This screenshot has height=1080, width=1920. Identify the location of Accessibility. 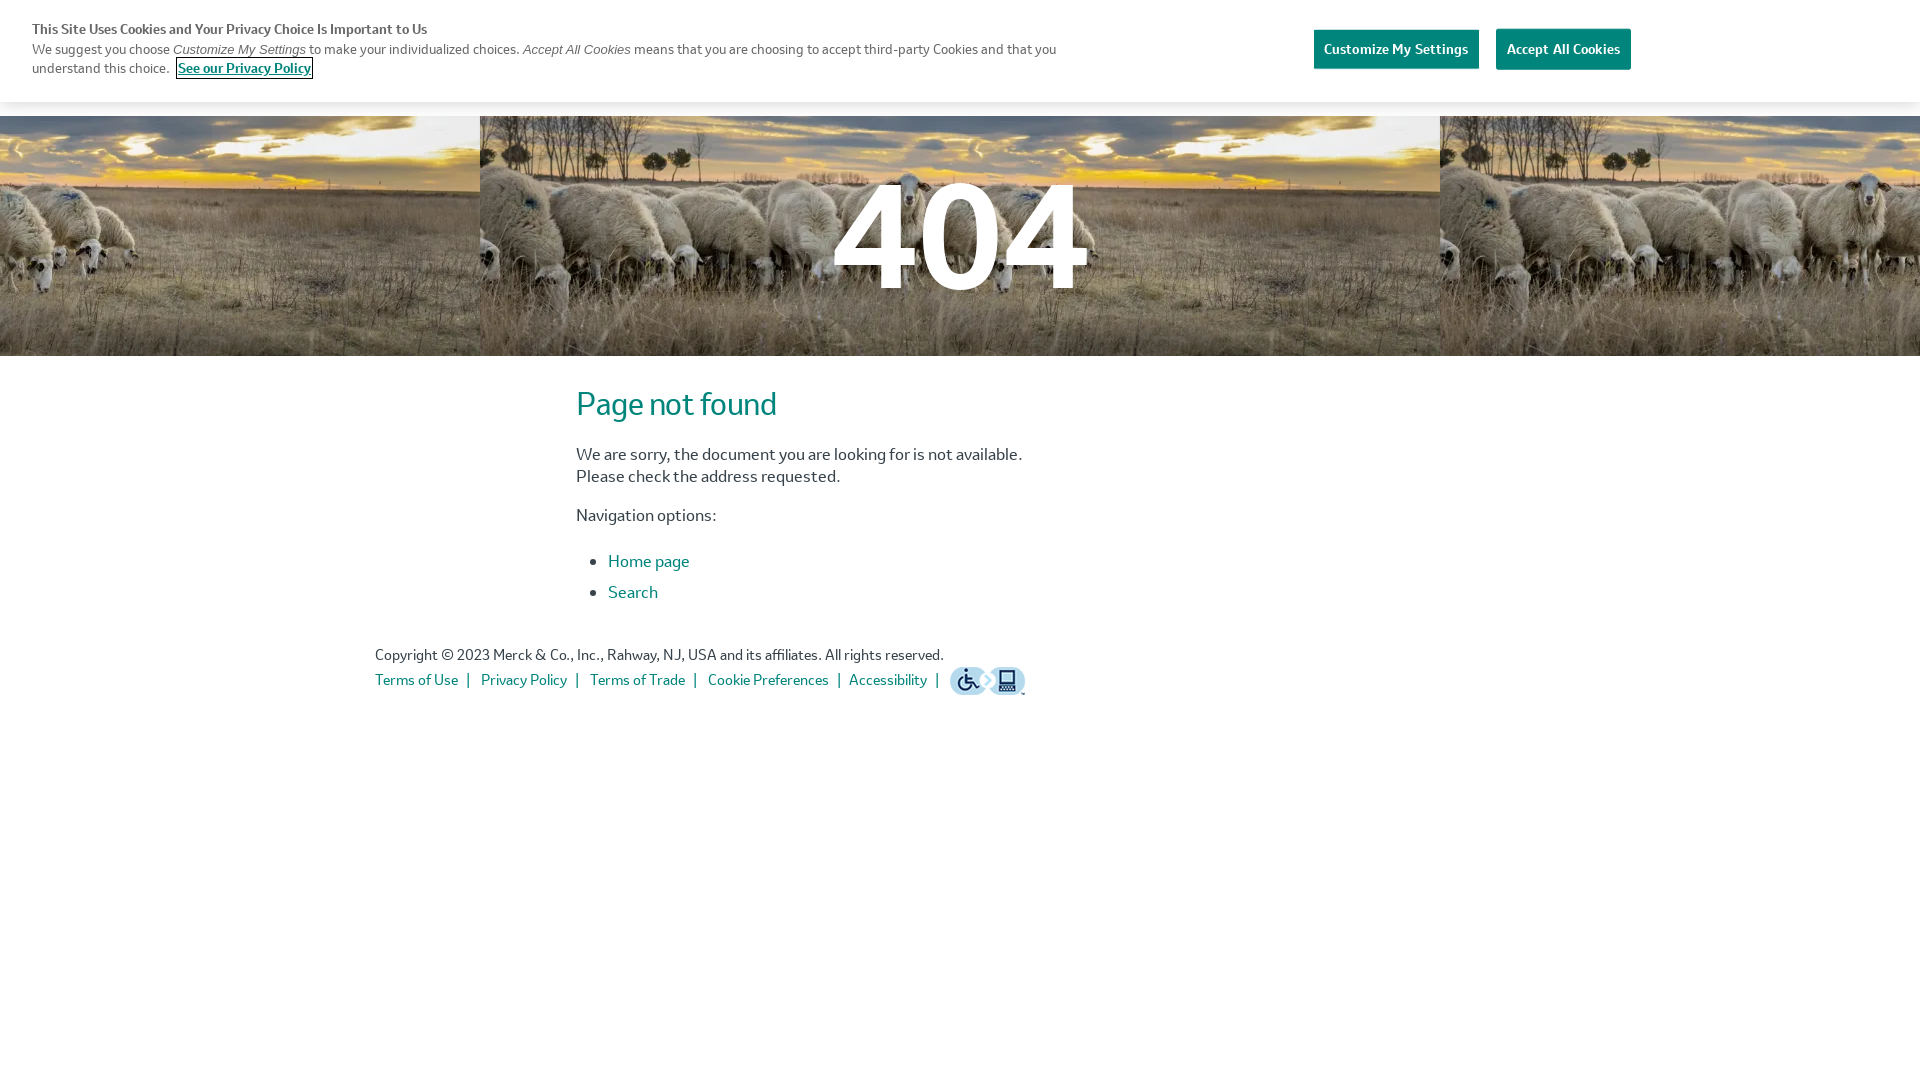
(898, 680).